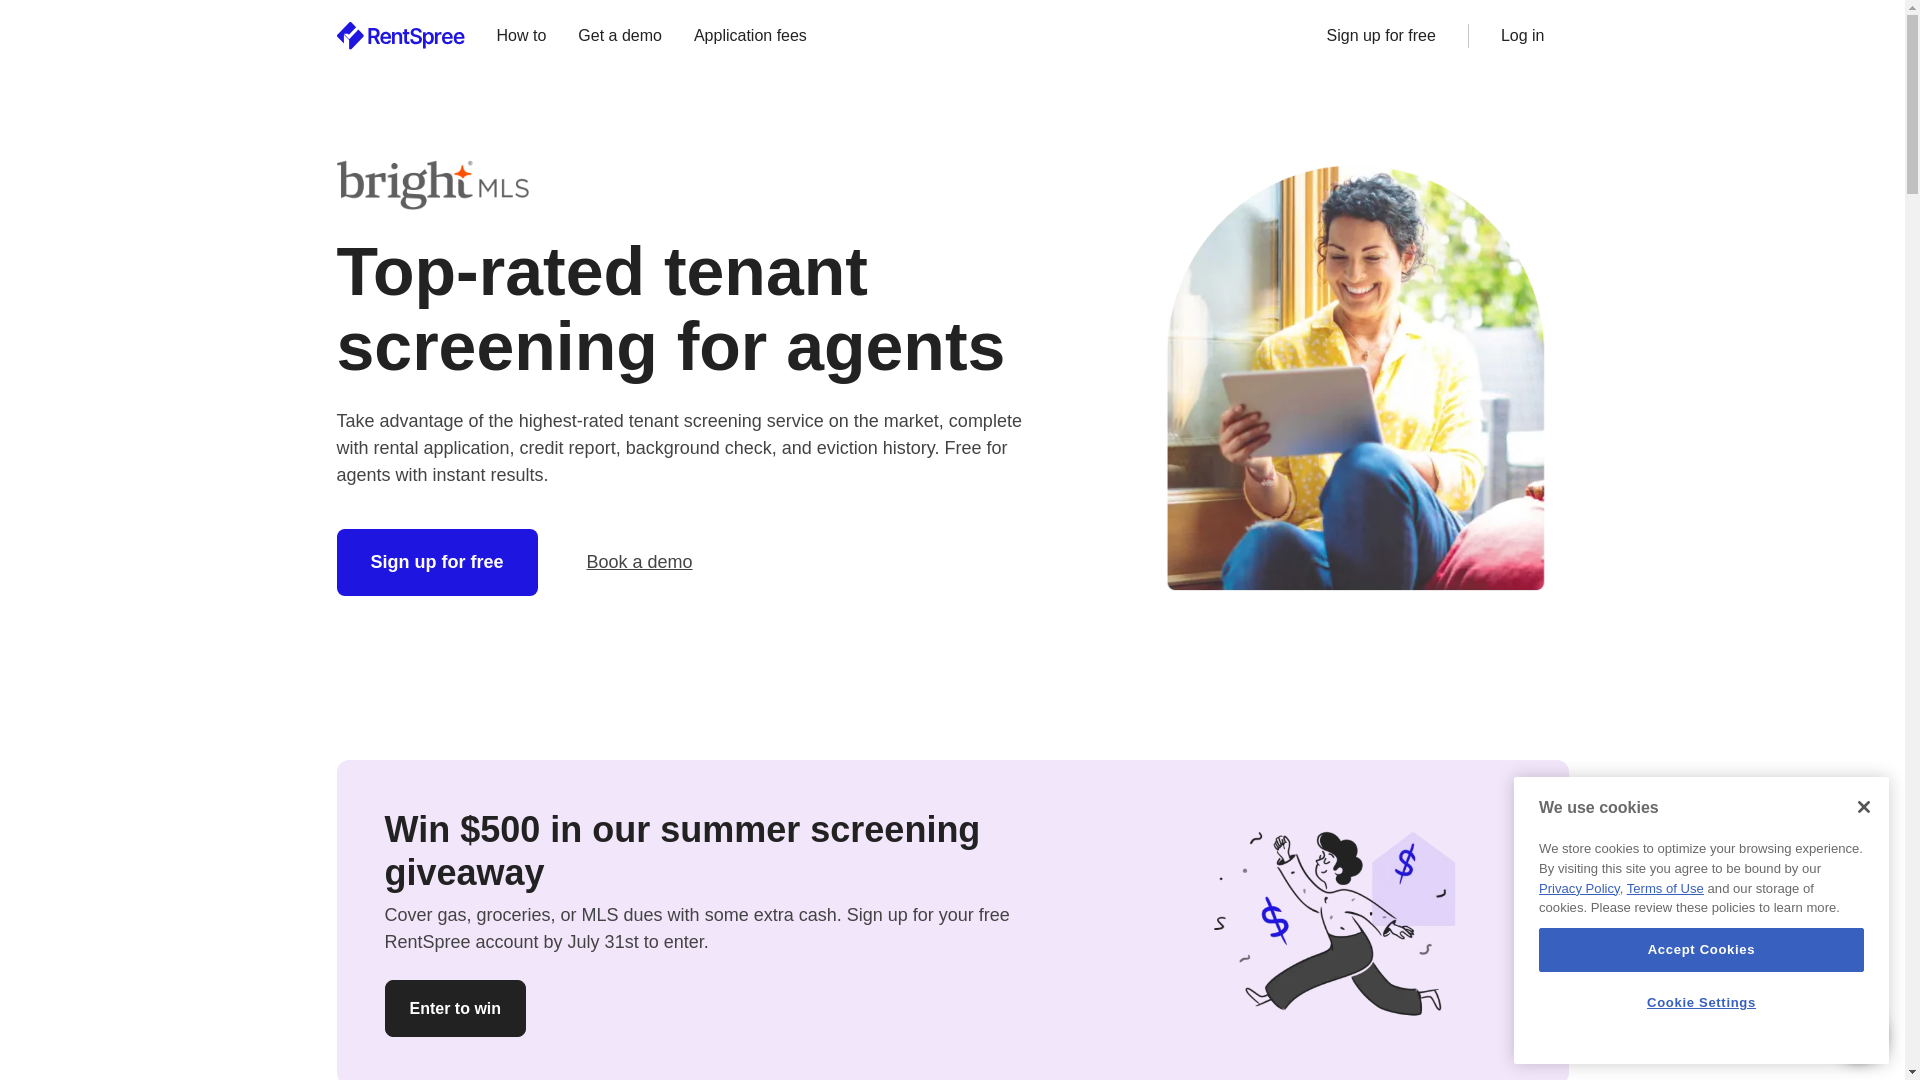 The height and width of the screenshot is (1080, 1920). I want to click on Book a demo, so click(640, 562).